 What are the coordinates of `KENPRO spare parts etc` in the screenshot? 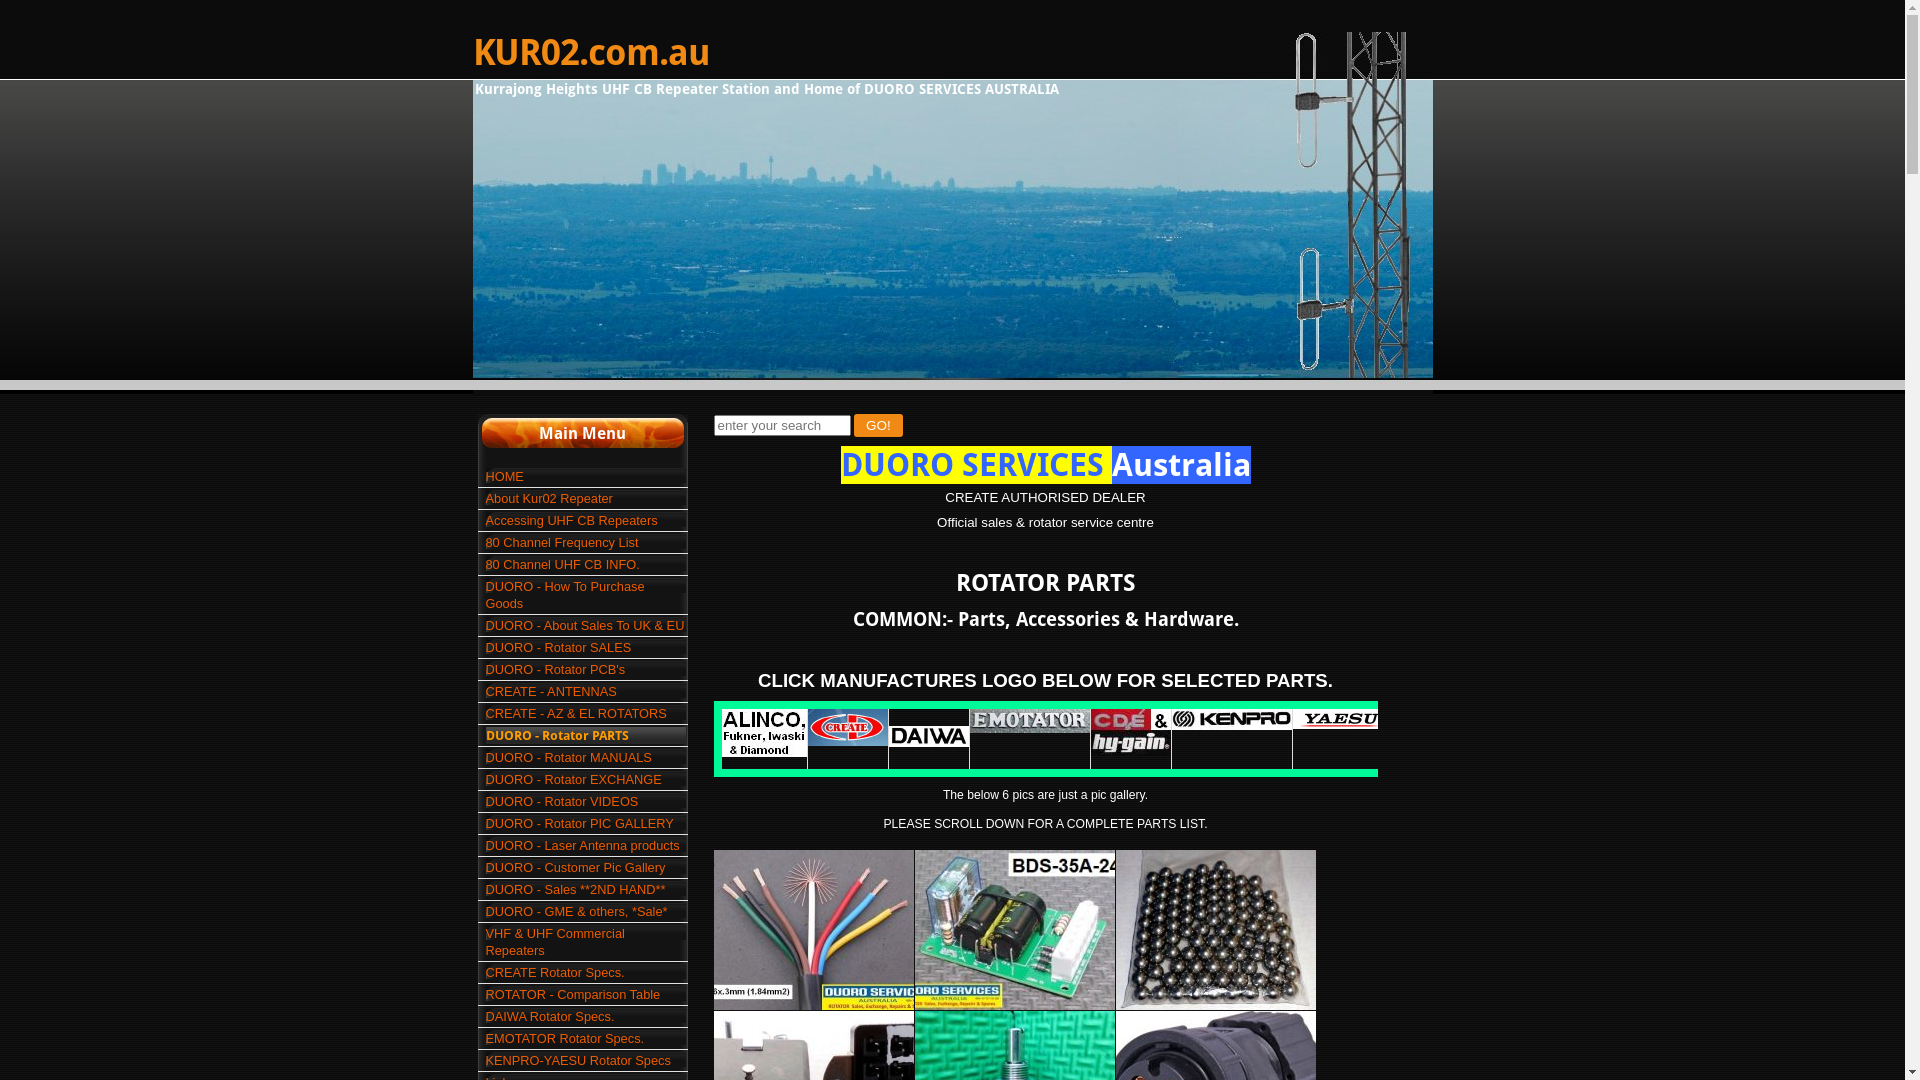 It's located at (1232, 724).